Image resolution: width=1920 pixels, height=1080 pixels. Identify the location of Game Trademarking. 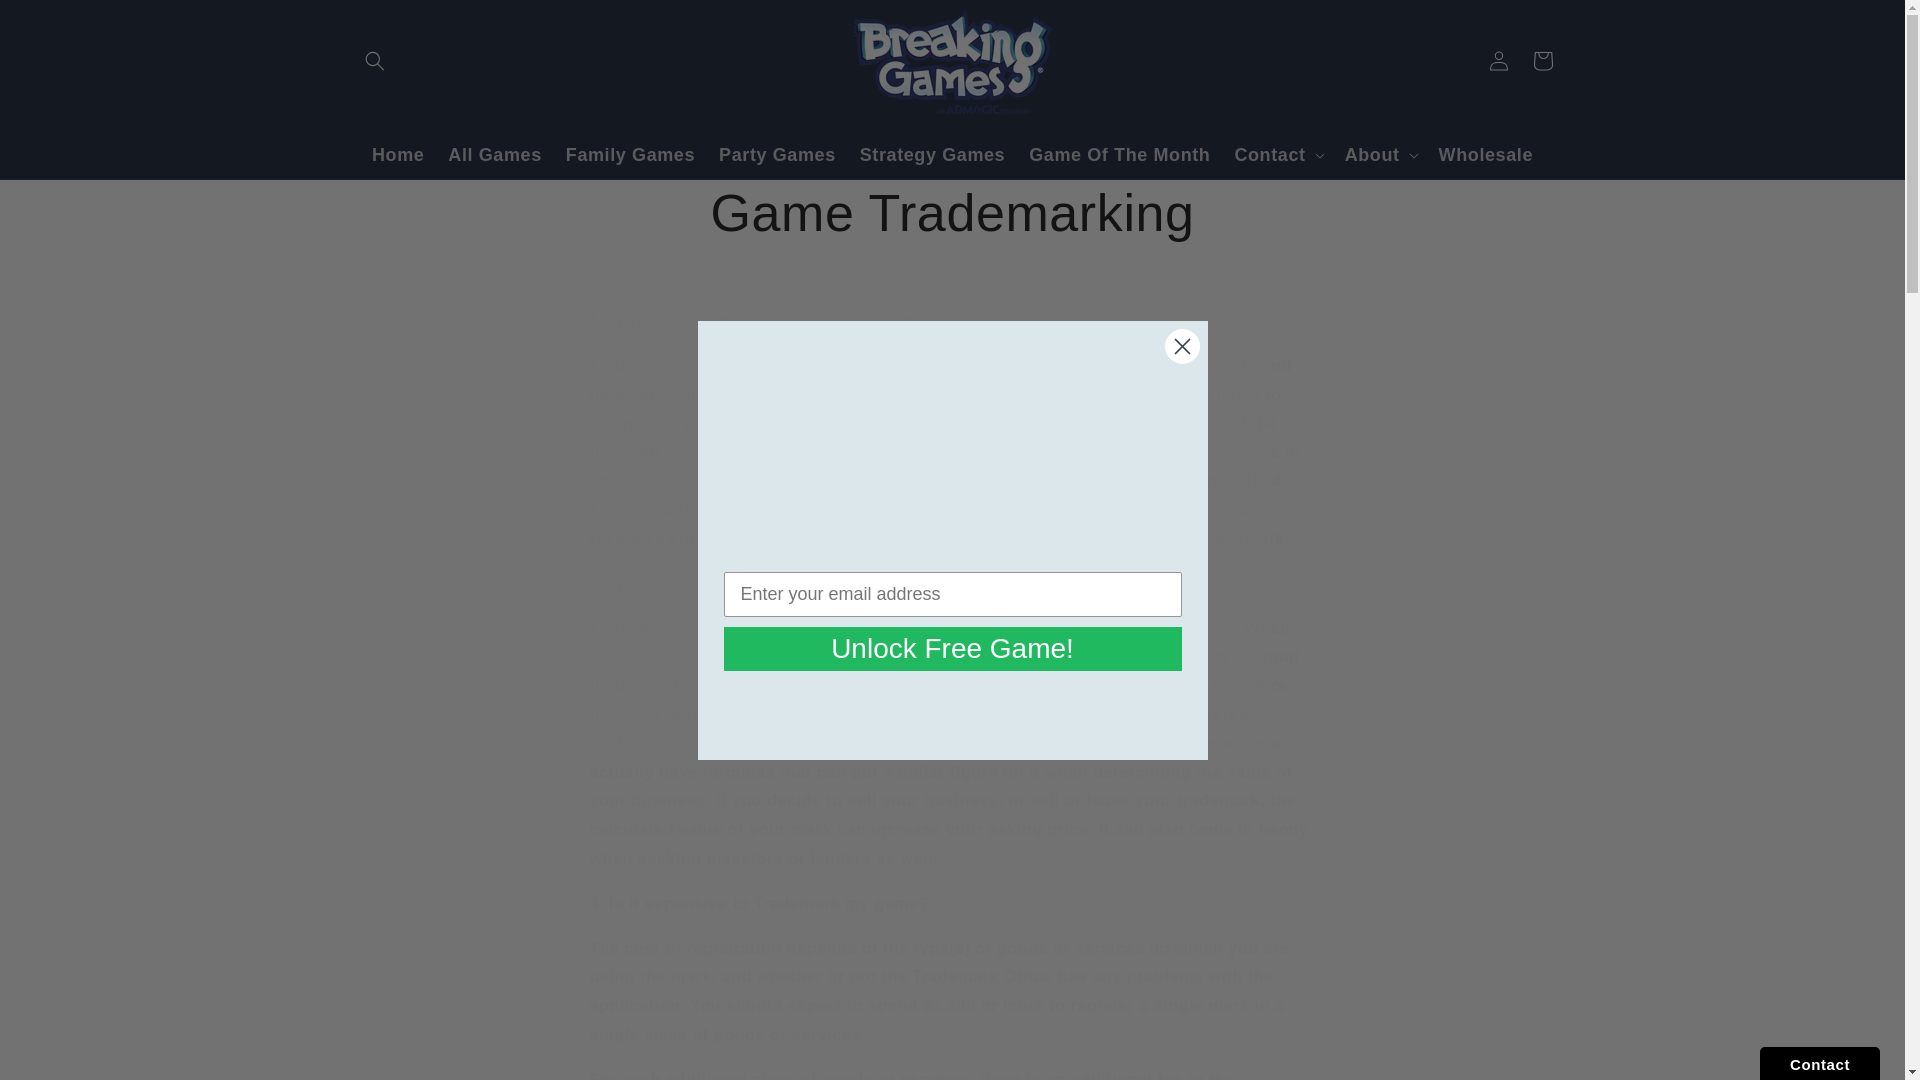
(952, 214).